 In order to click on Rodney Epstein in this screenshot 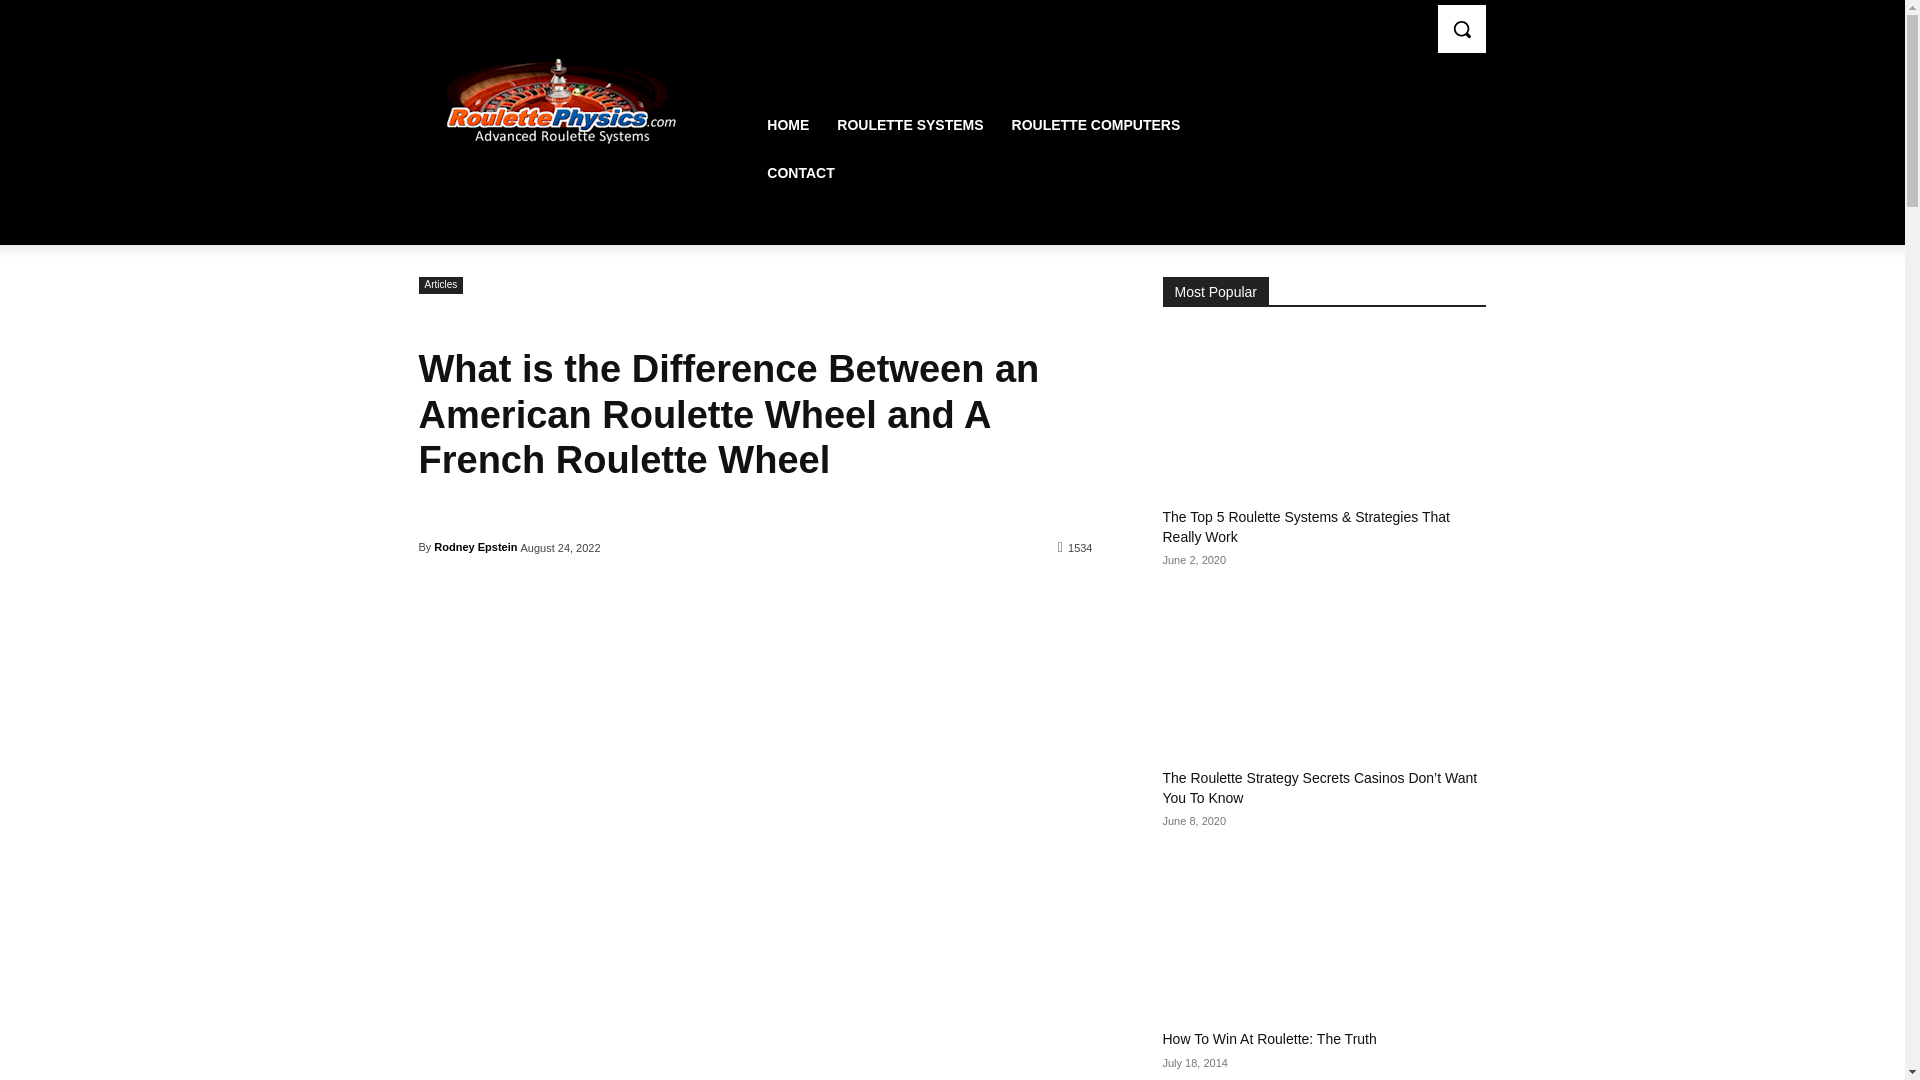, I will do `click(474, 546)`.